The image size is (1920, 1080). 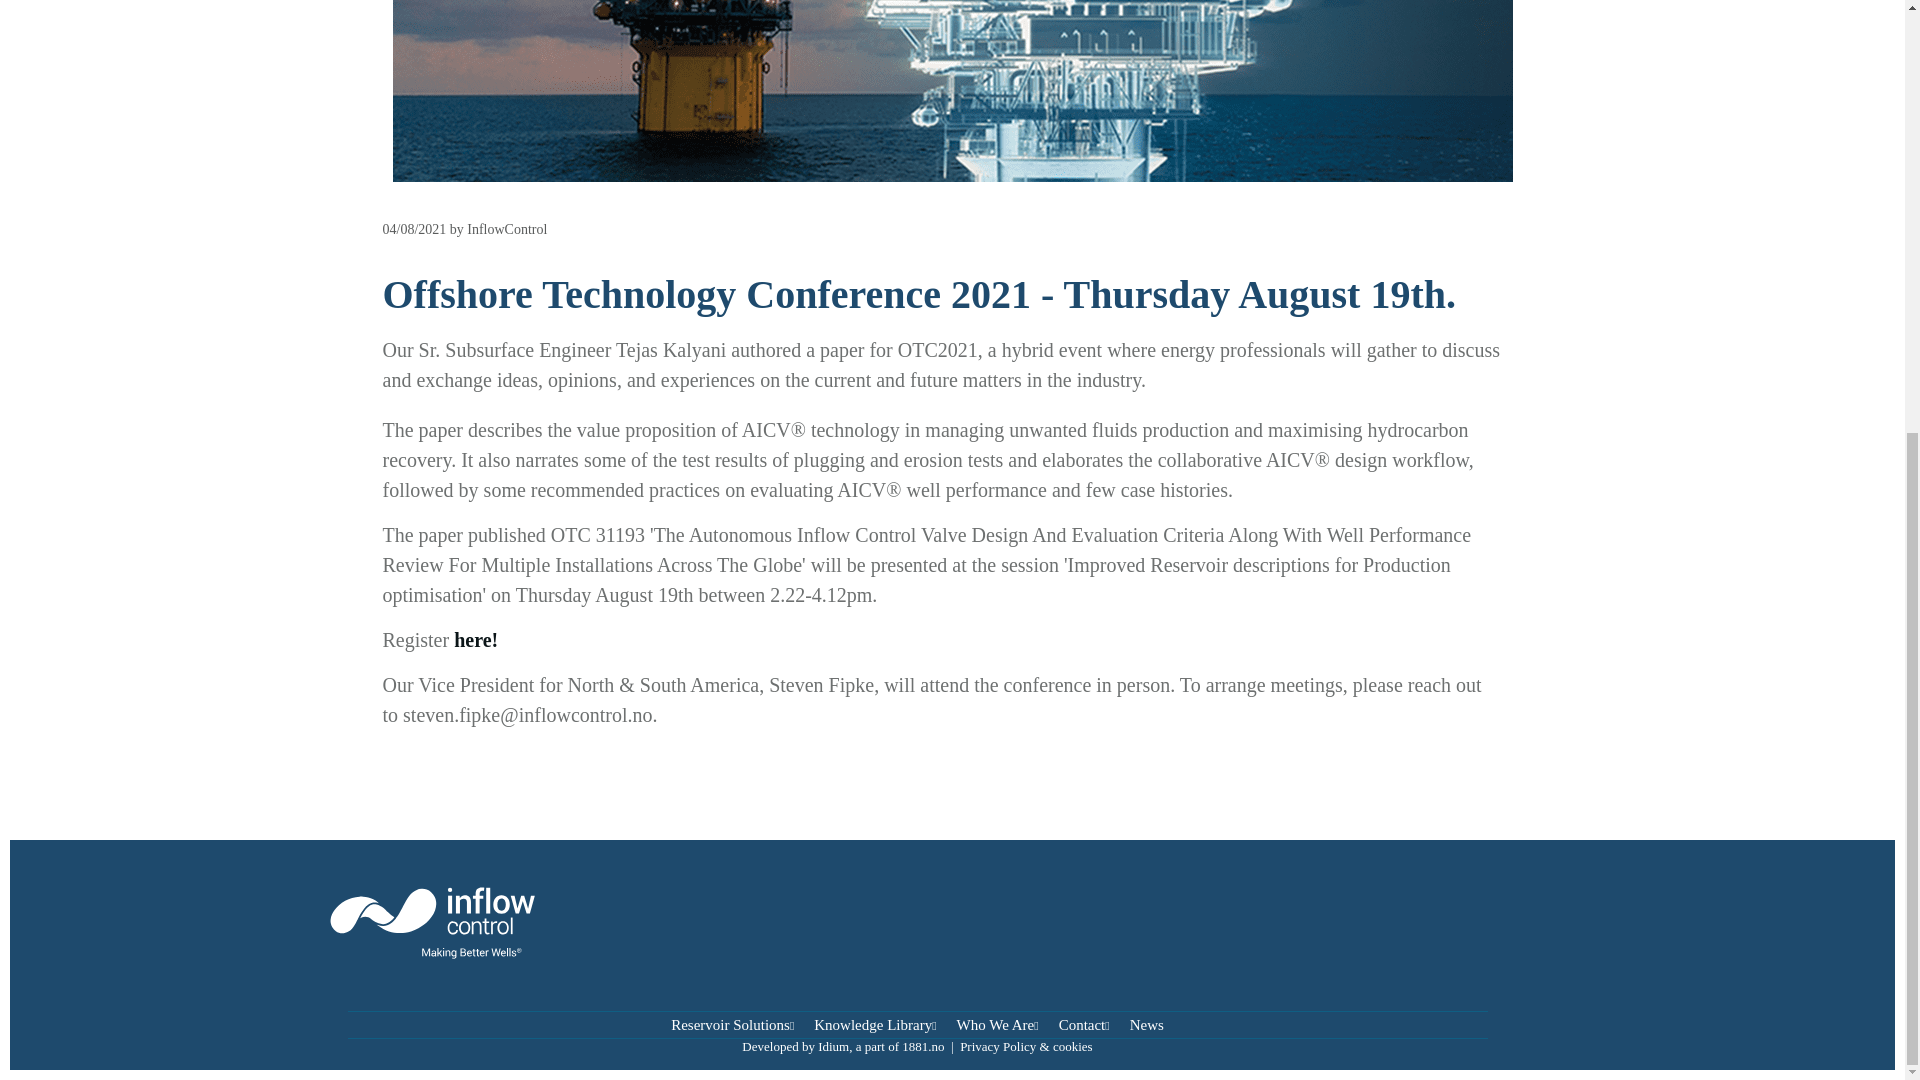 What do you see at coordinates (478, 922) in the screenshot?
I see `Go to main page` at bounding box center [478, 922].